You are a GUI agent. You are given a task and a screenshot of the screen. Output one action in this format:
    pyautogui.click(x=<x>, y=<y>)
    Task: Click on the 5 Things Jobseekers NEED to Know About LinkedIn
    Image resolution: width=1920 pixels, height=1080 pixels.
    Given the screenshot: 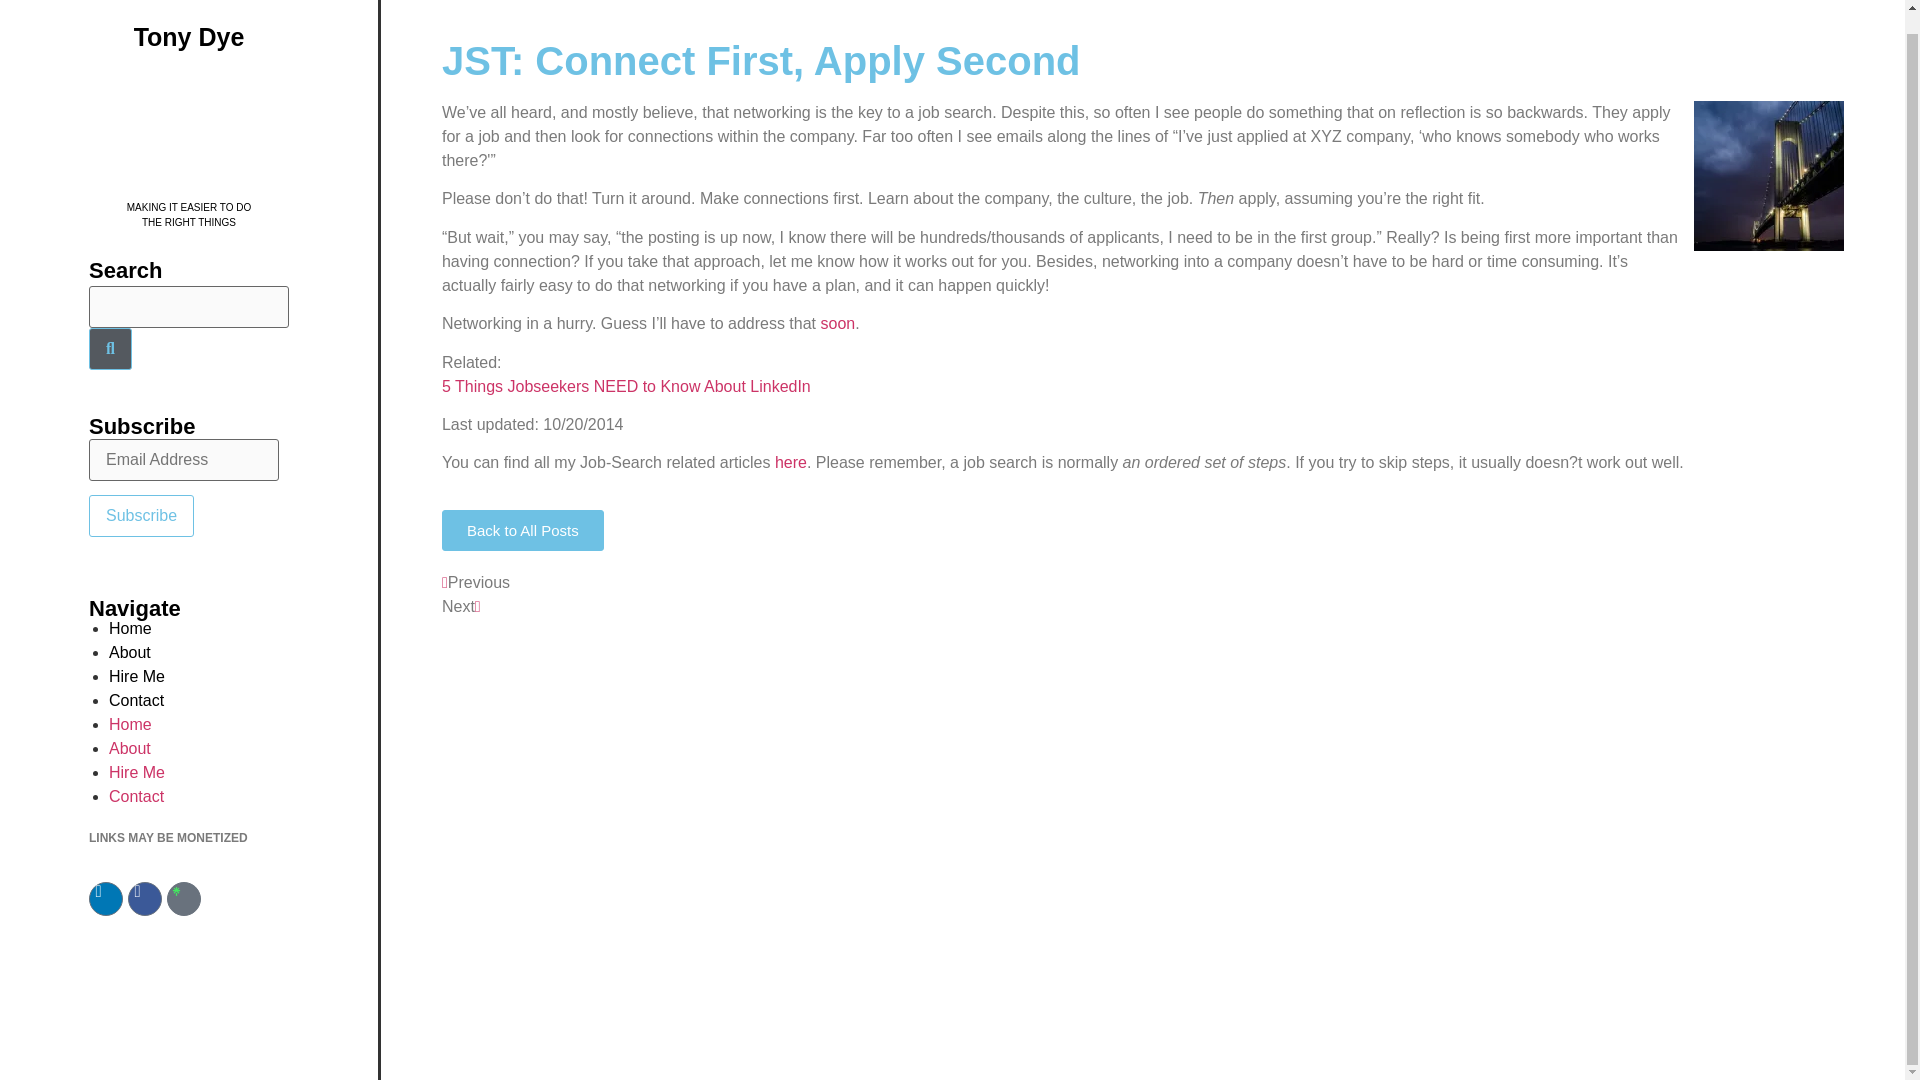 What is the action you would take?
    pyautogui.click(x=626, y=386)
    